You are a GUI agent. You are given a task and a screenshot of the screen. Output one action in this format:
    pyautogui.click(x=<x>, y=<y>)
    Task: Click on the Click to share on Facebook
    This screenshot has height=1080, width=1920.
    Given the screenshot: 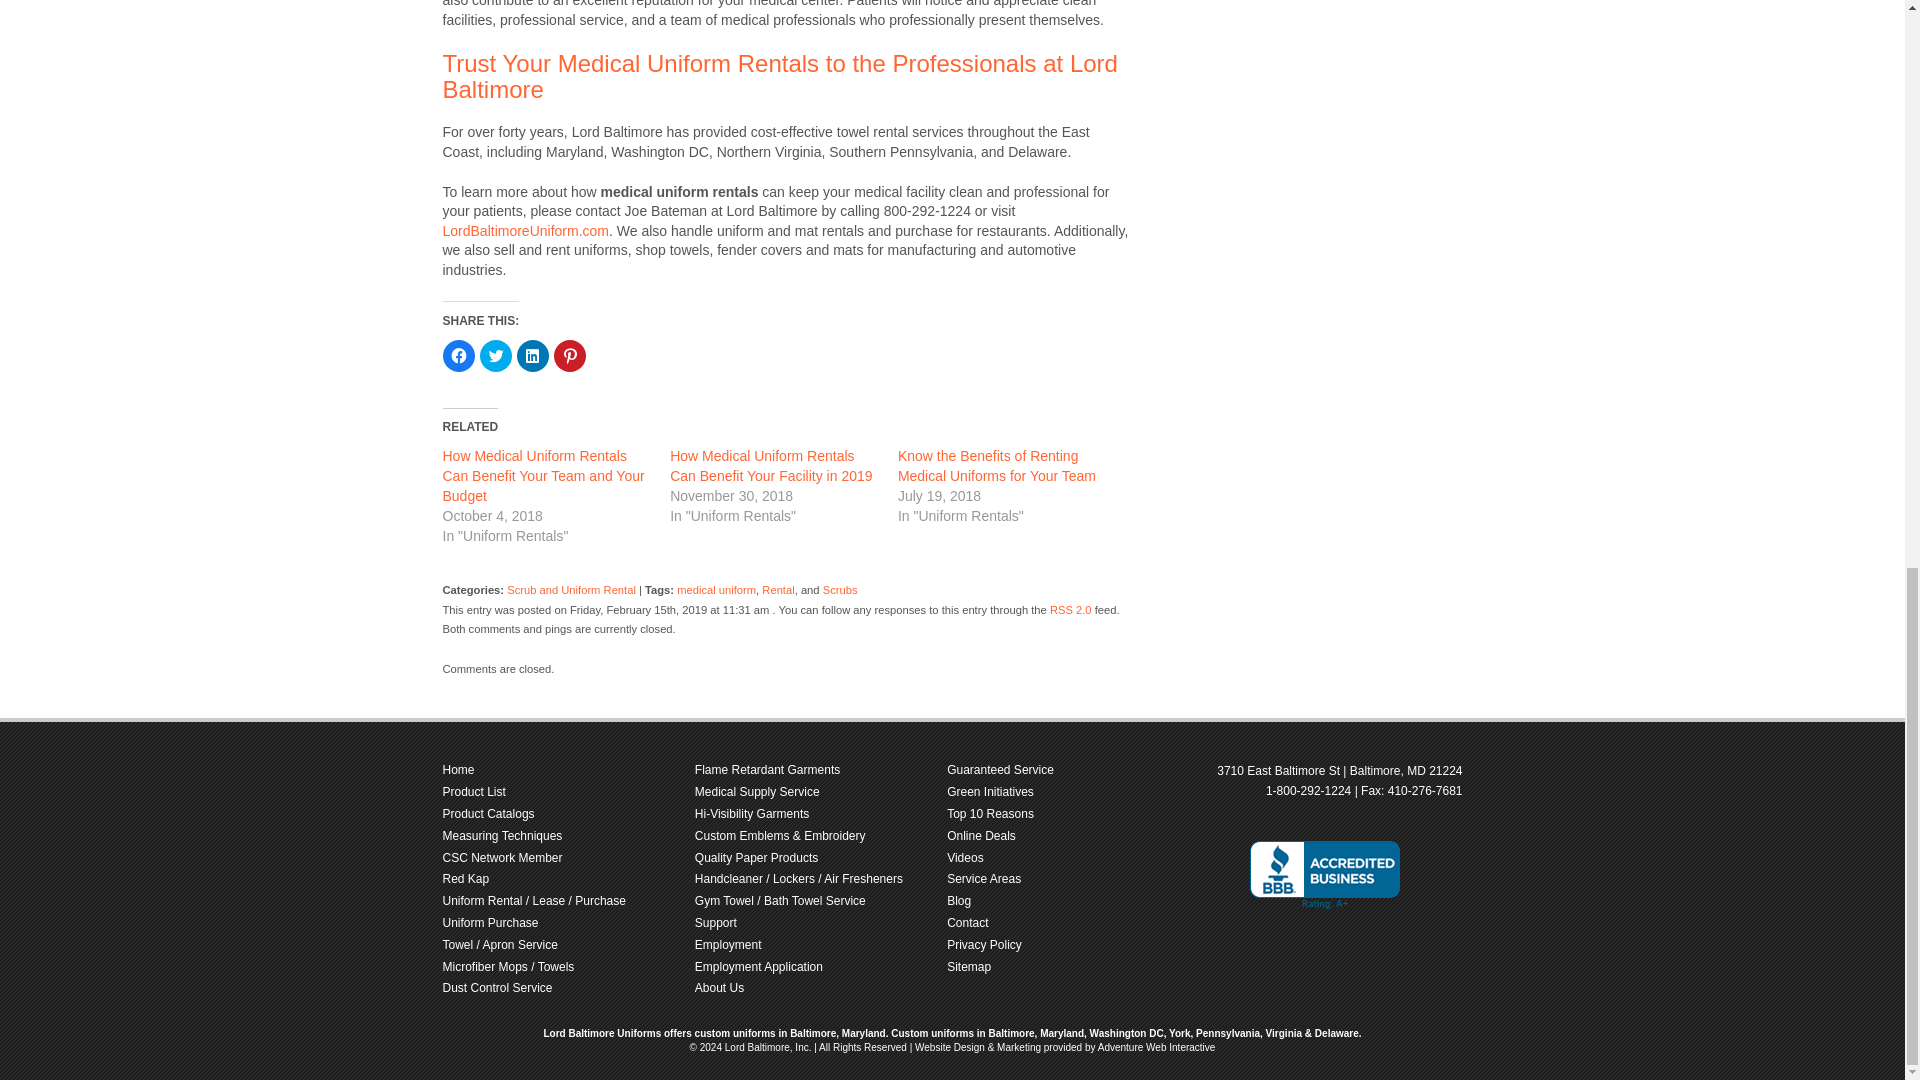 What is the action you would take?
    pyautogui.click(x=458, y=356)
    